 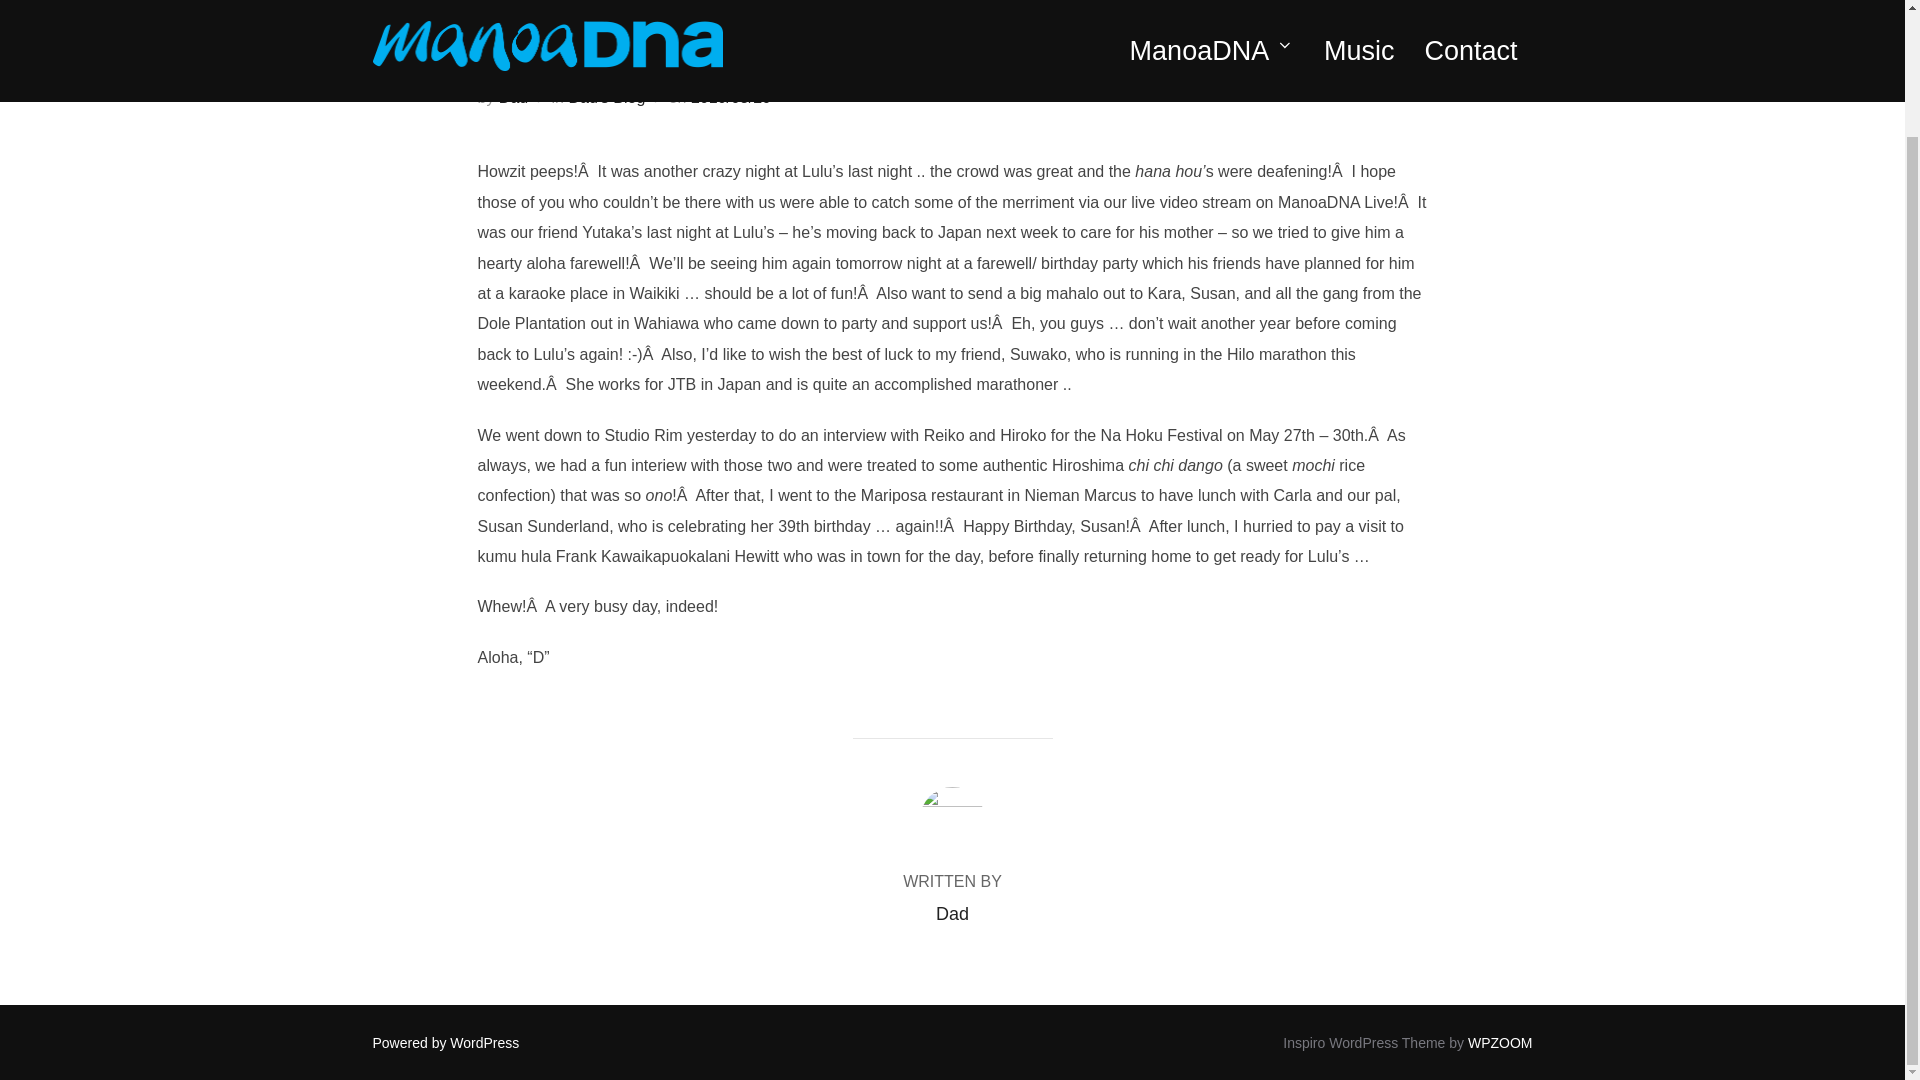 What do you see at coordinates (952, 914) in the screenshot?
I see `Posts by Dad` at bounding box center [952, 914].